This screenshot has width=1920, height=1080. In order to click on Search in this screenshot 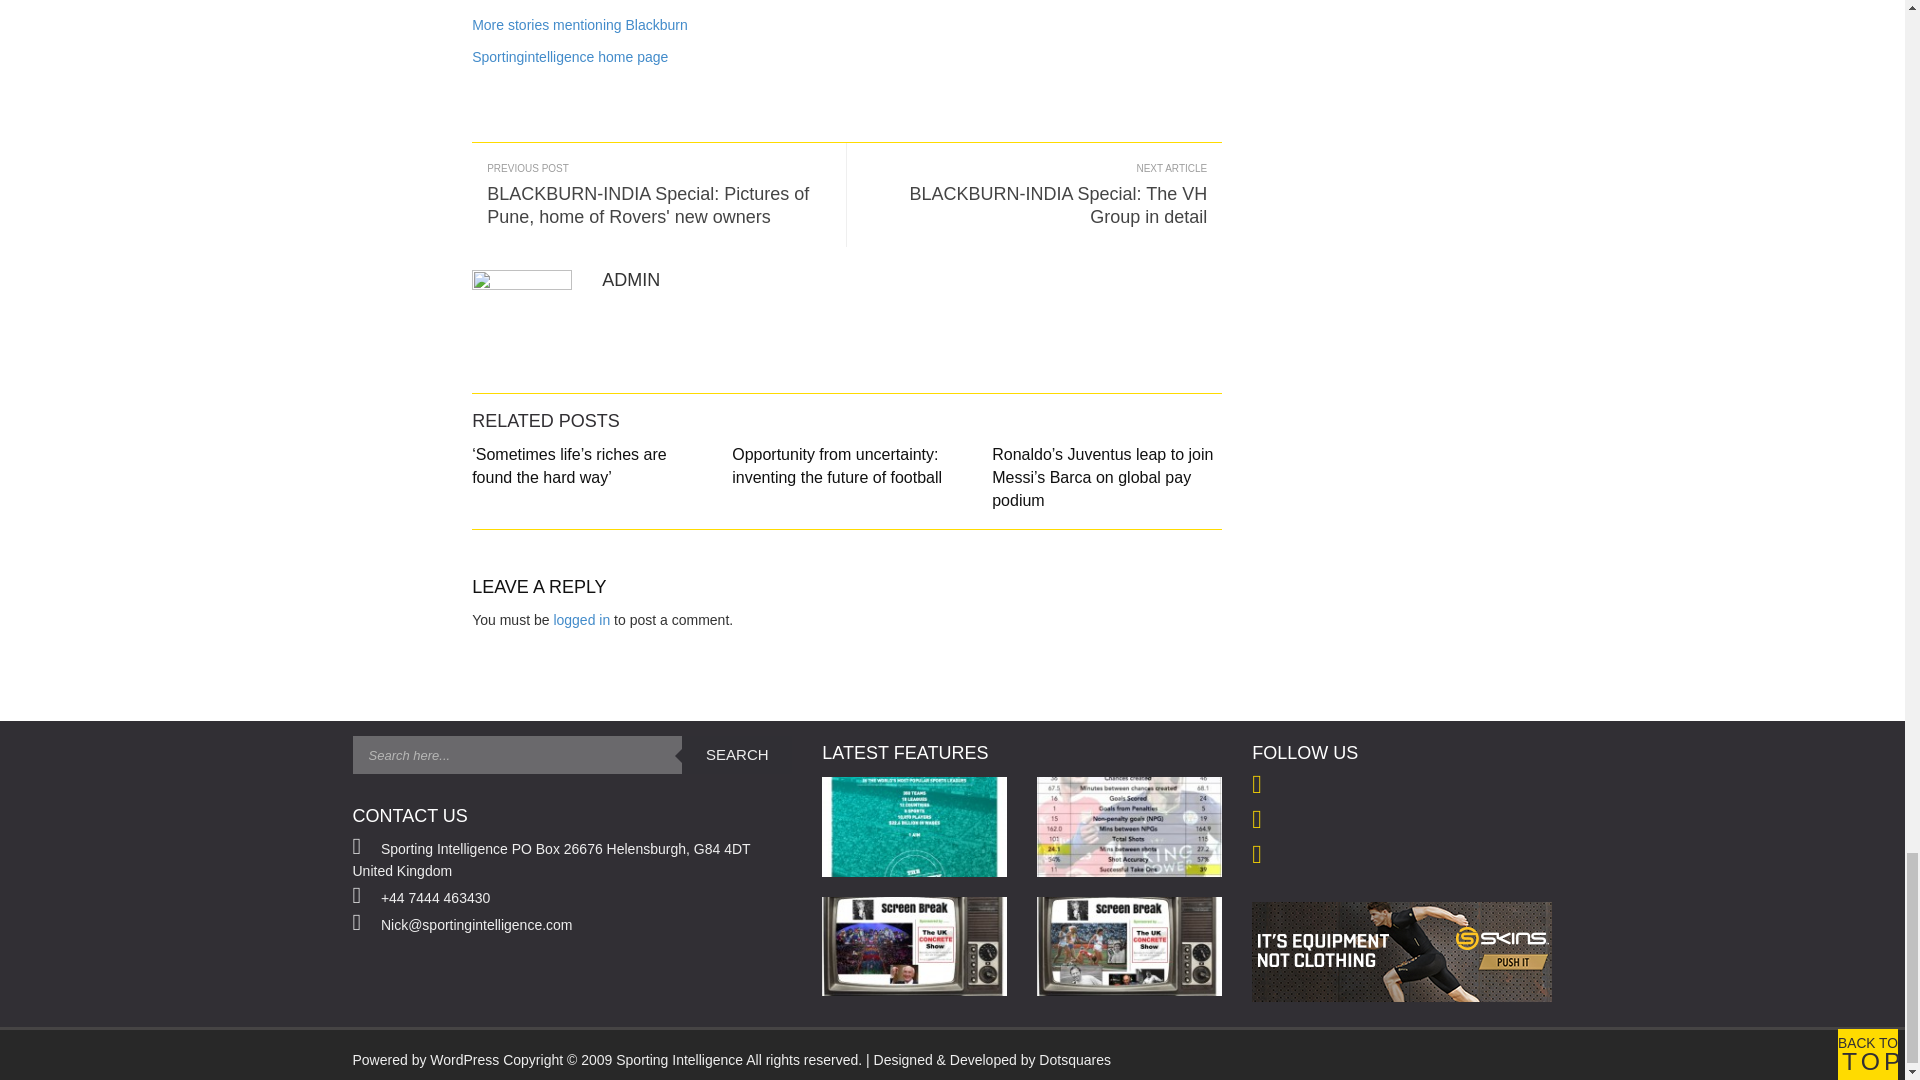, I will do `click(736, 754)`.